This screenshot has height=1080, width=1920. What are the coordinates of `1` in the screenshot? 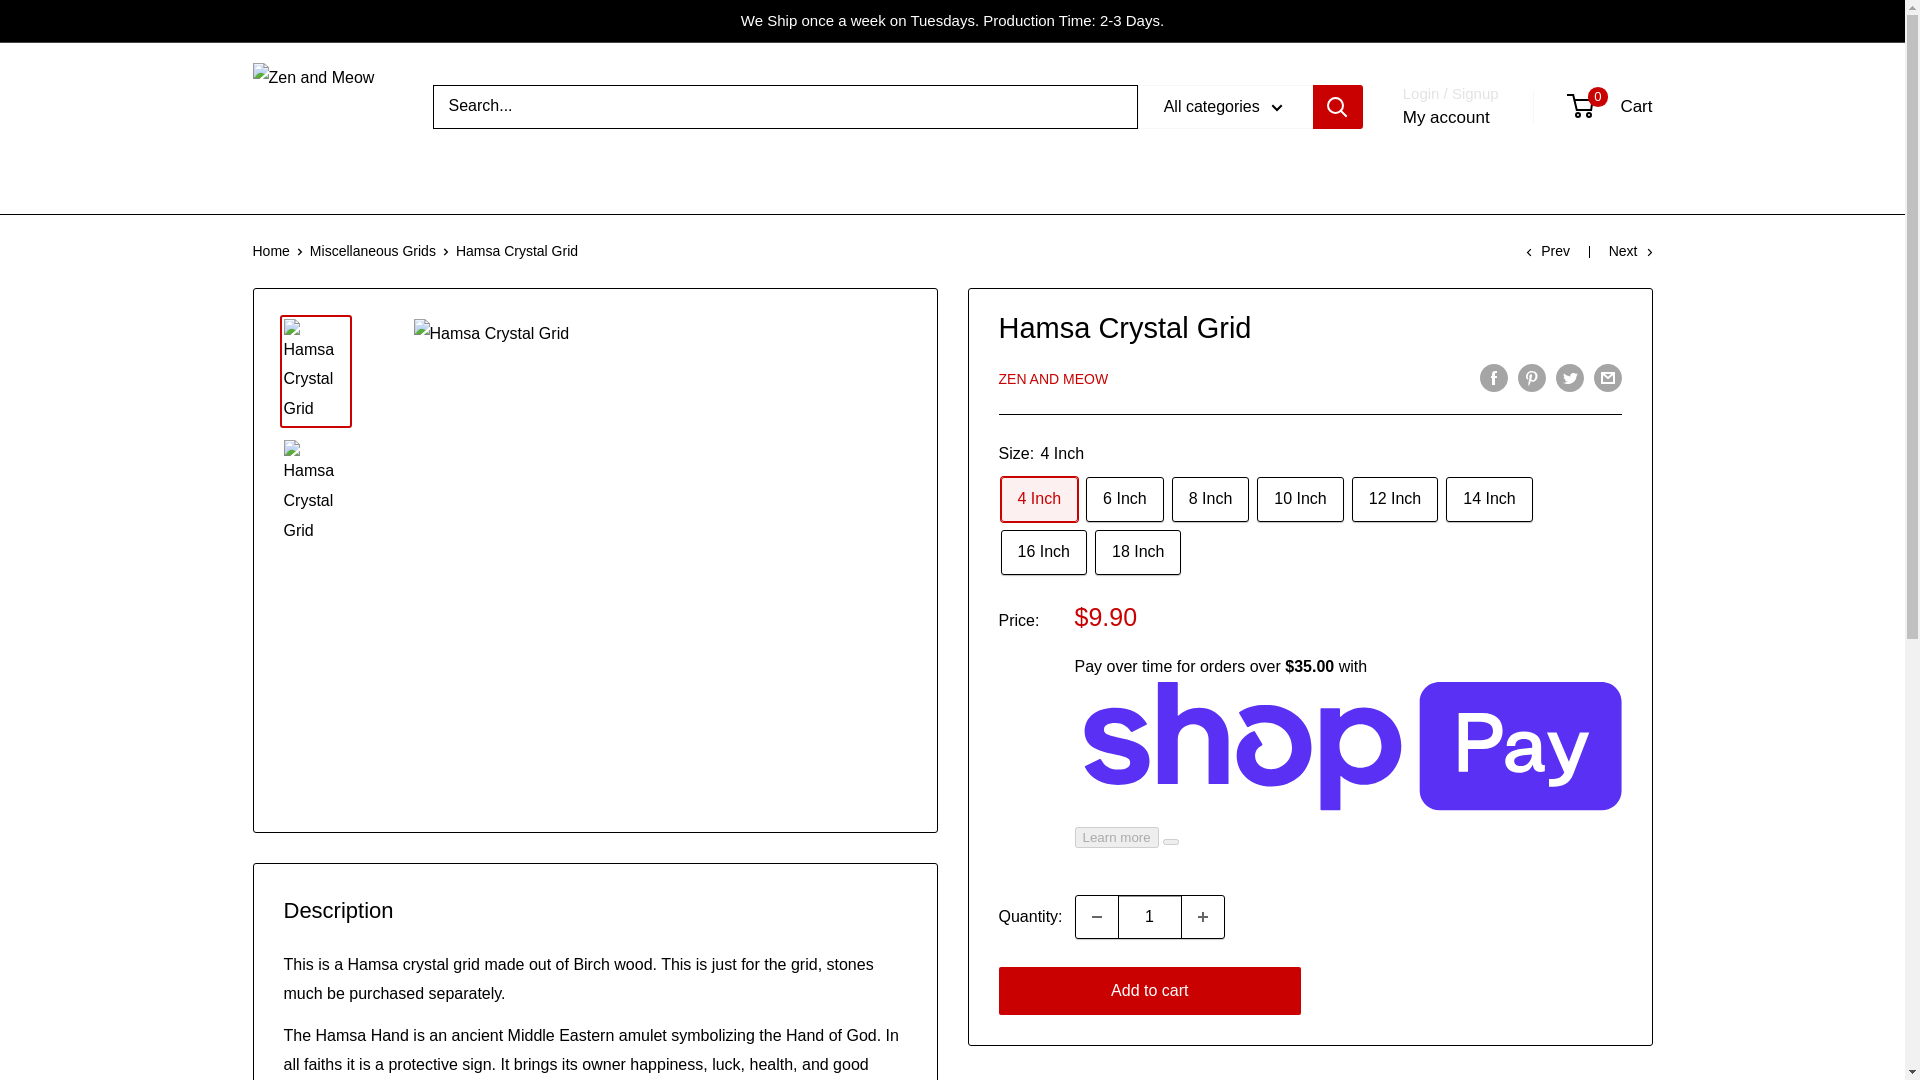 It's located at (1150, 917).